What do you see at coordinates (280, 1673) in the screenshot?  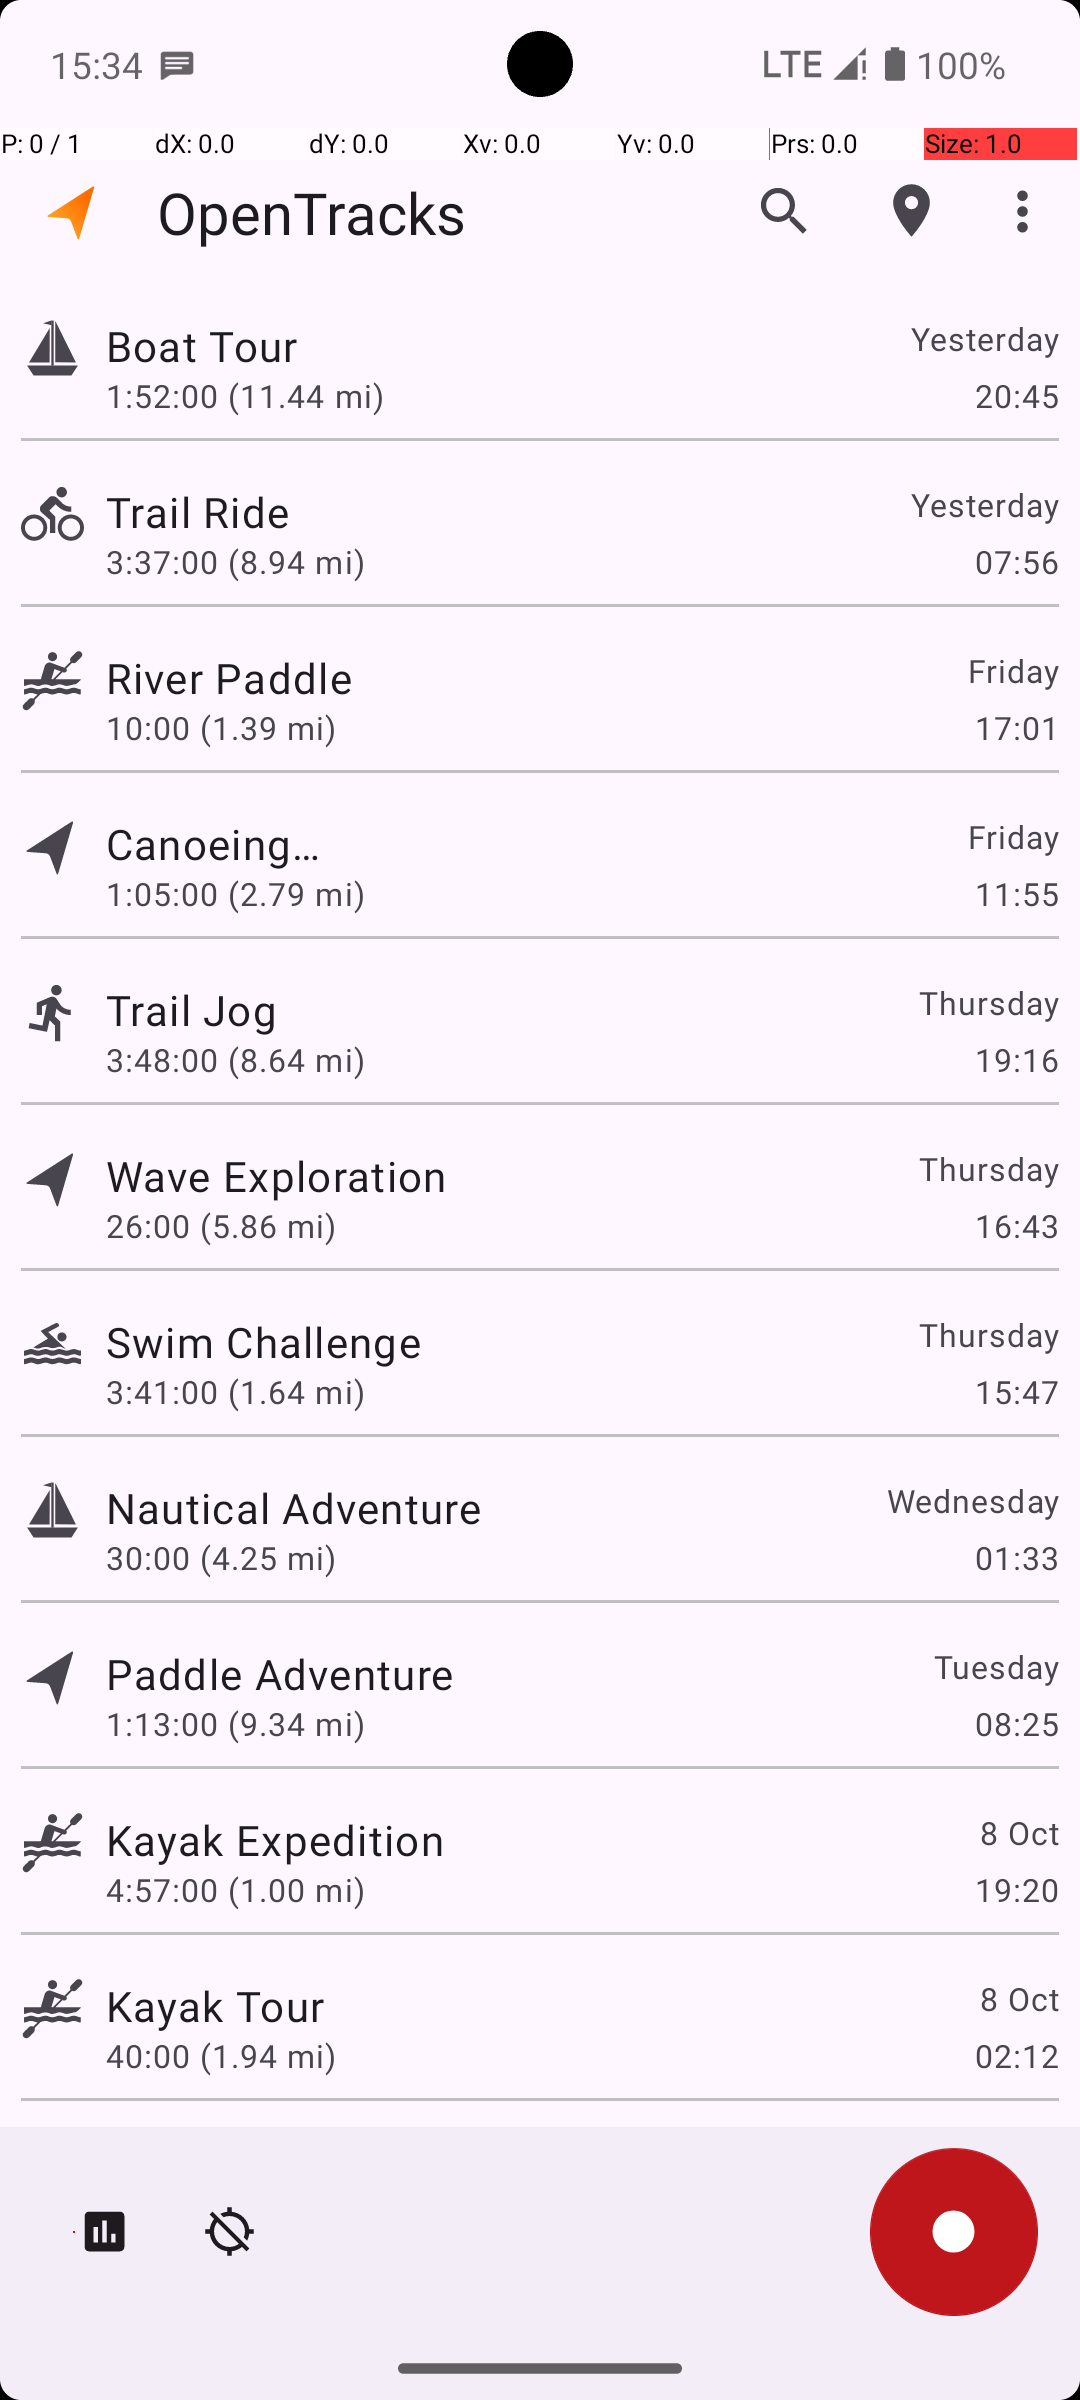 I see `Paddle Adventure` at bounding box center [280, 1673].